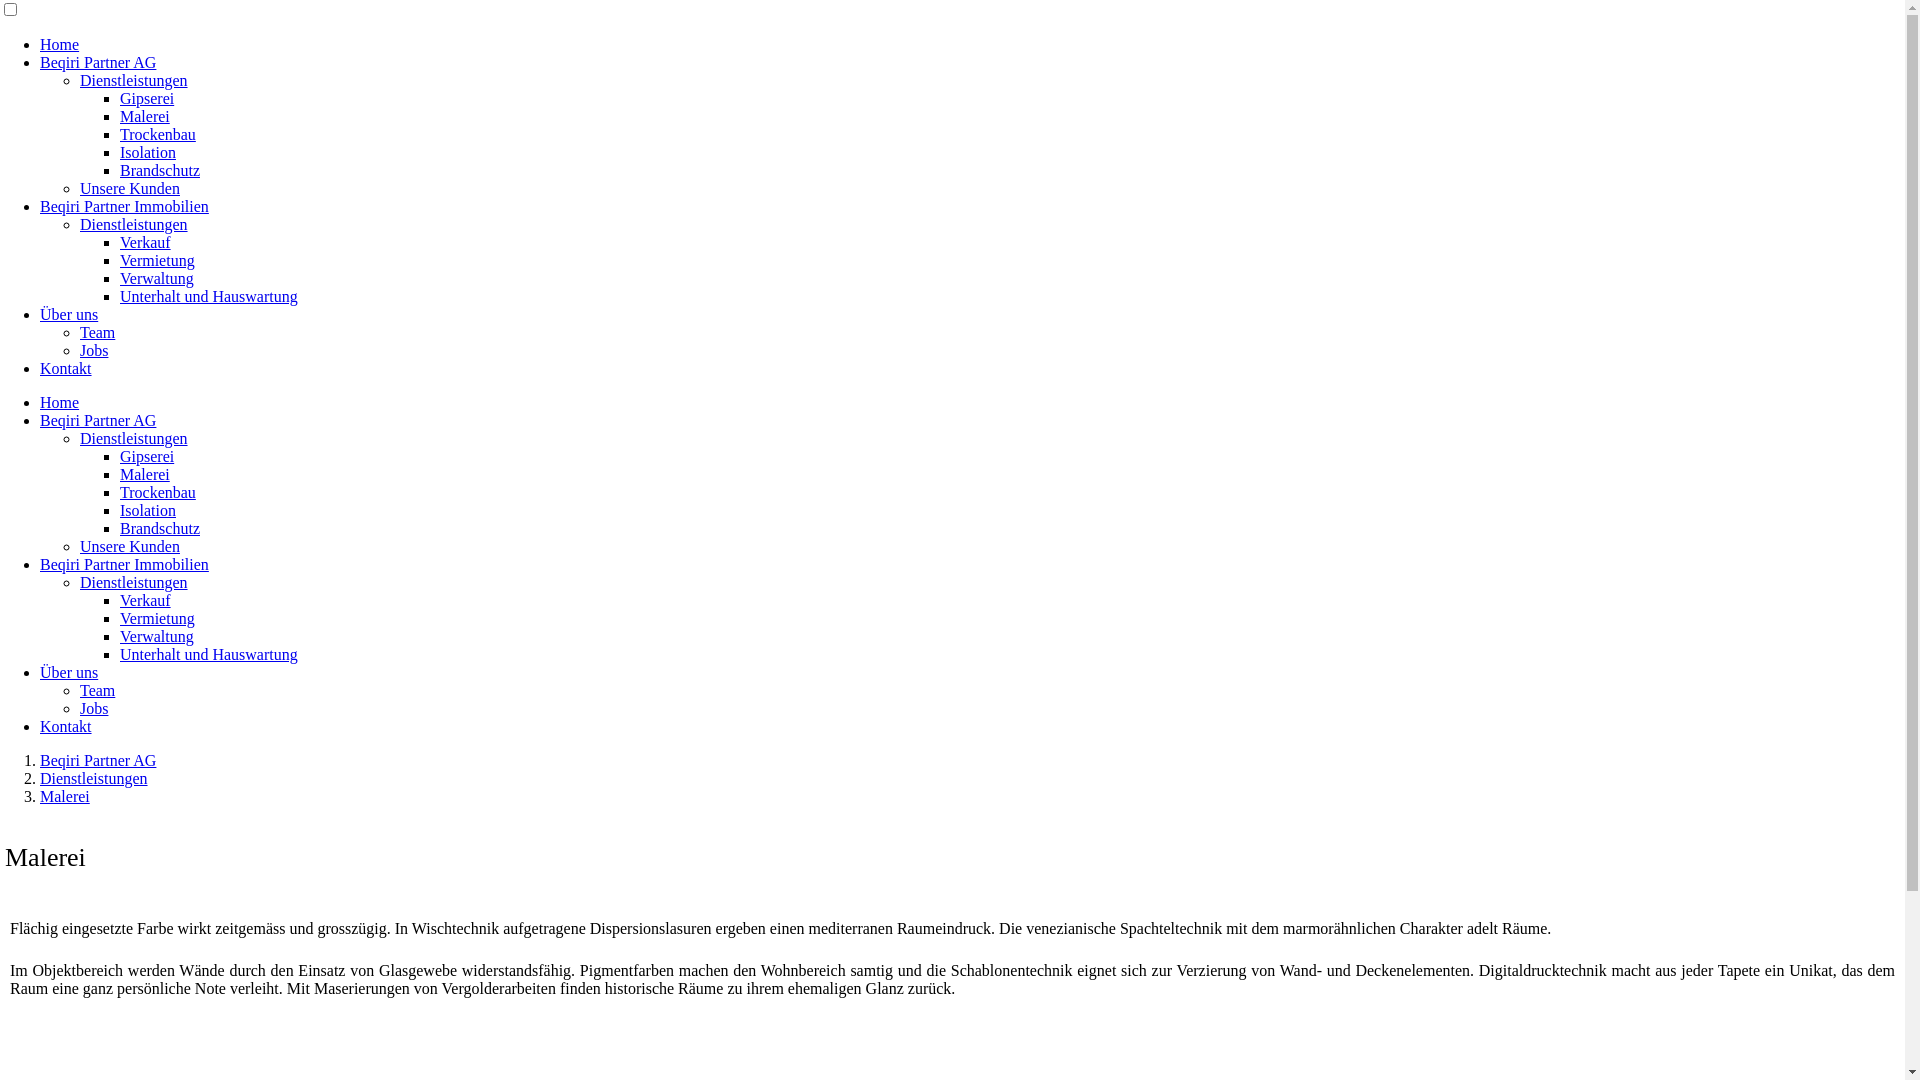  I want to click on Vermietung, so click(158, 260).